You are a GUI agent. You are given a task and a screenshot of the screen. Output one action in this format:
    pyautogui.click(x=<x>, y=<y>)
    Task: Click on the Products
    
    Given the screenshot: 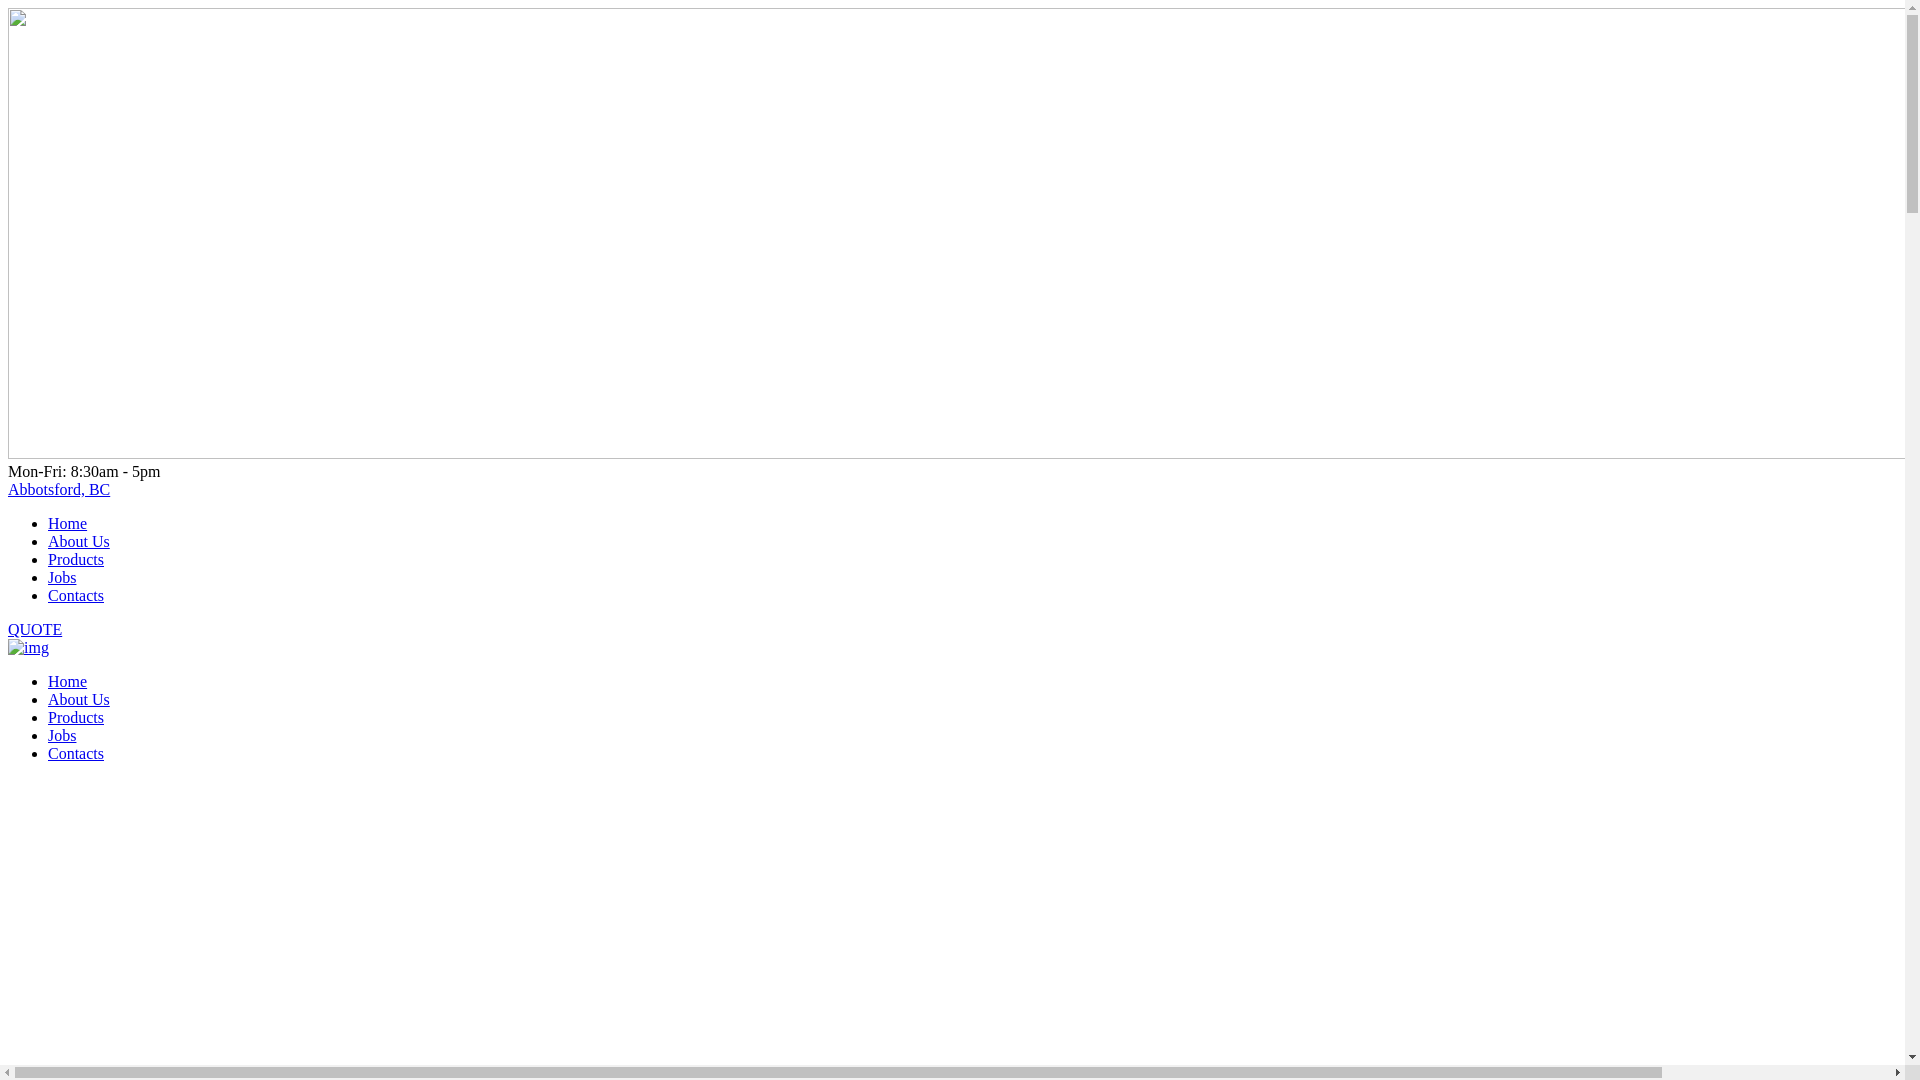 What is the action you would take?
    pyautogui.click(x=76, y=560)
    